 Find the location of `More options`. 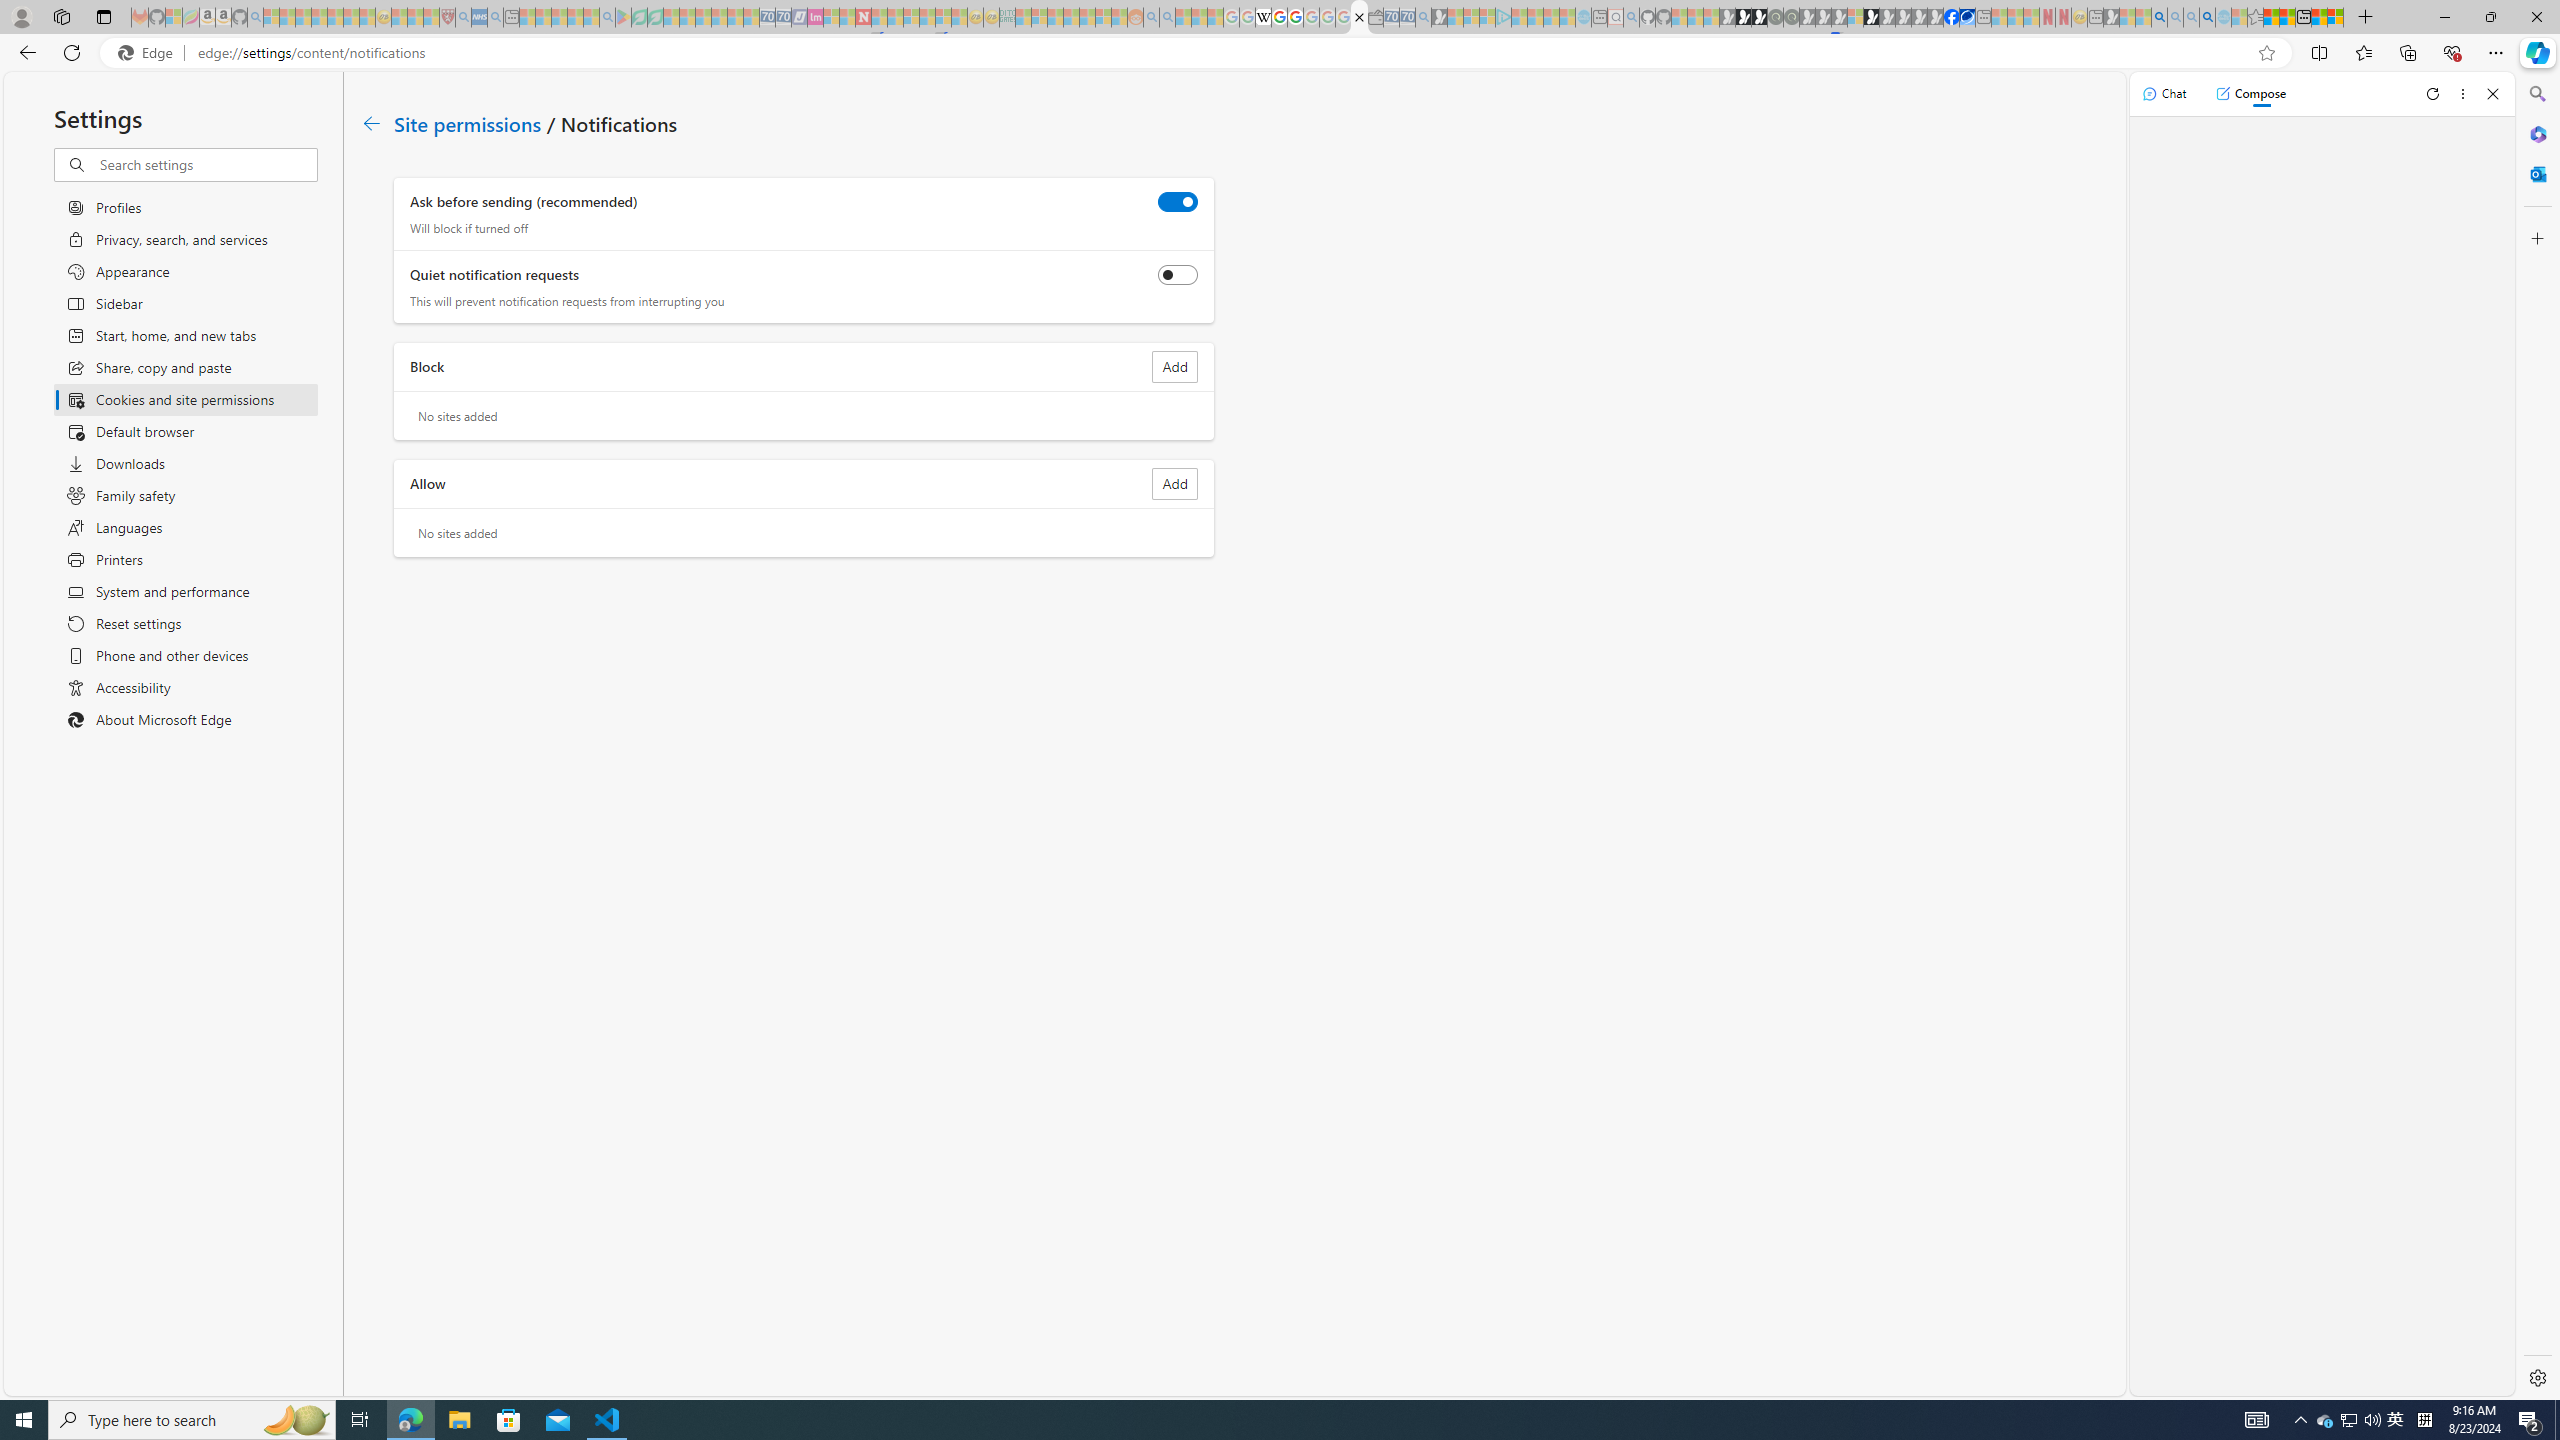

More options is located at coordinates (2464, 94).